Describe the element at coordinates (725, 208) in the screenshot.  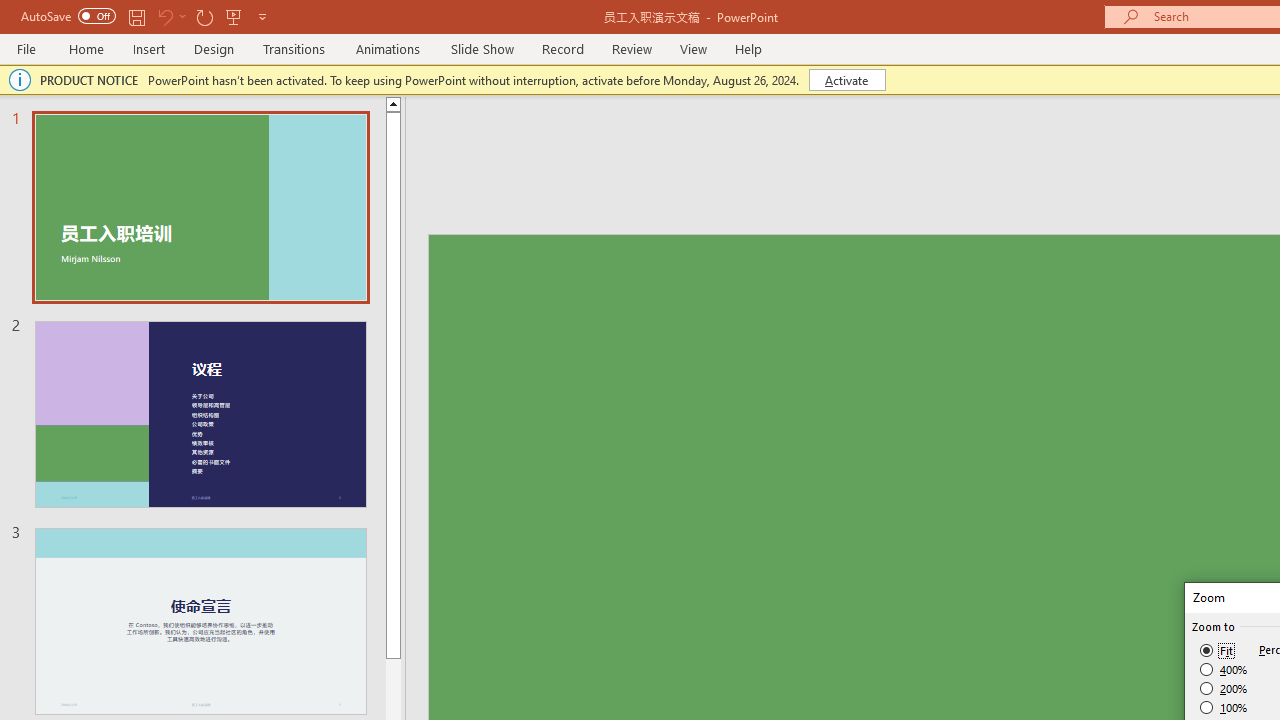
I see `Microsoft 365` at that location.